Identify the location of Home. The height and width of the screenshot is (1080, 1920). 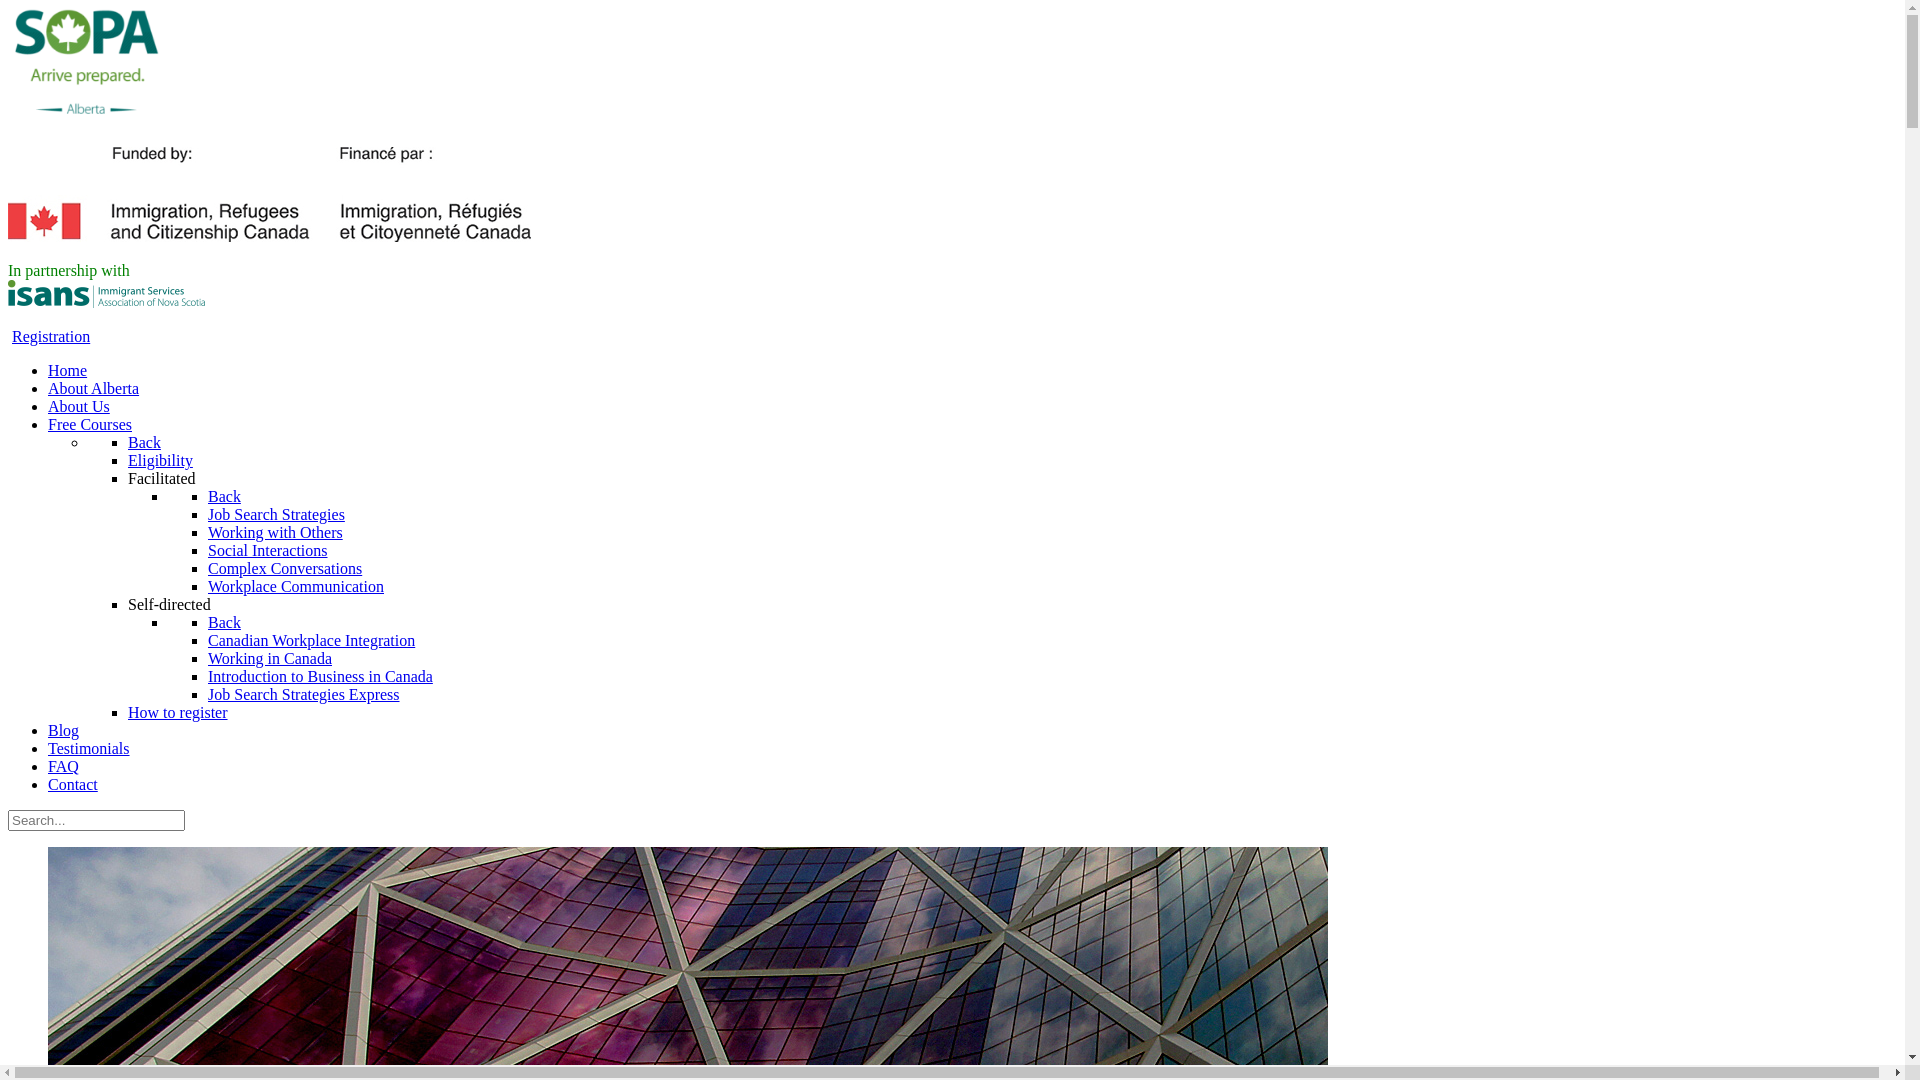
(68, 370).